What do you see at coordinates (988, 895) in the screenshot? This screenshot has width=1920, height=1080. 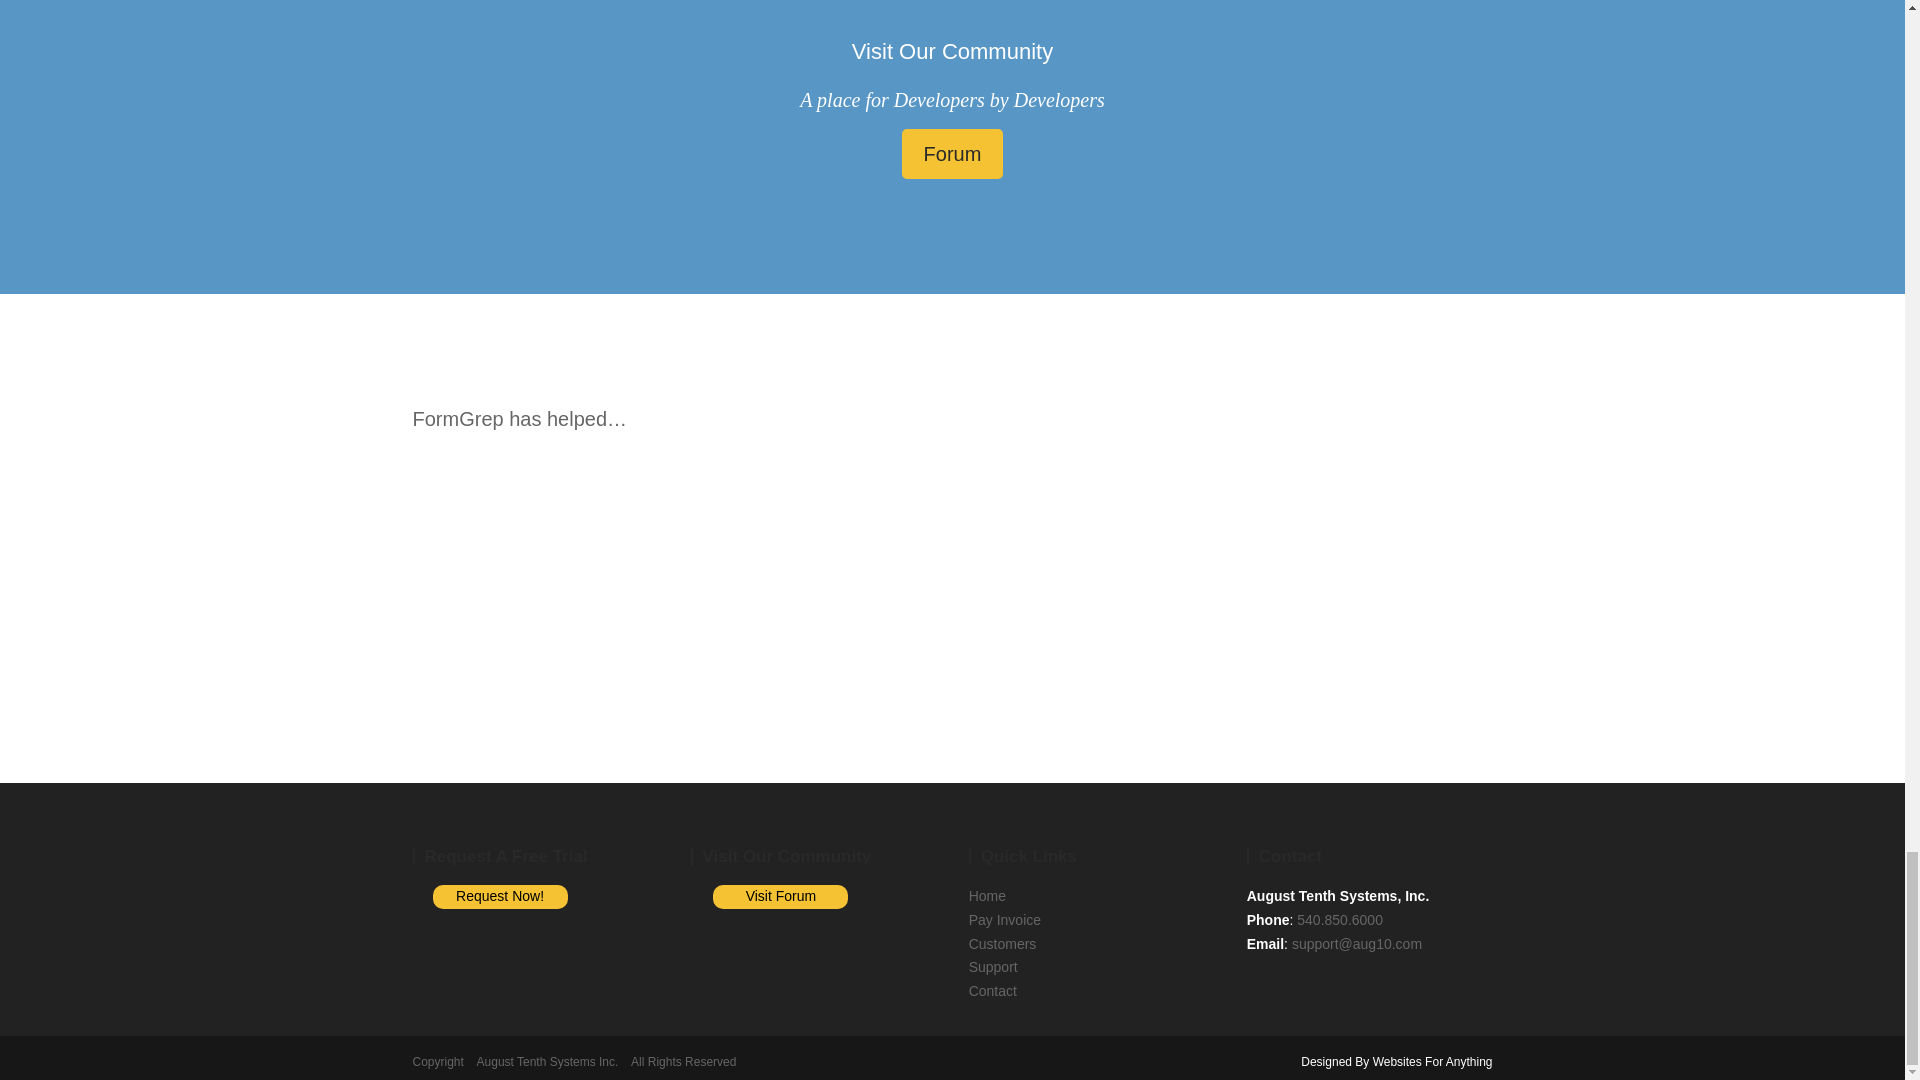 I see `Home` at bounding box center [988, 895].